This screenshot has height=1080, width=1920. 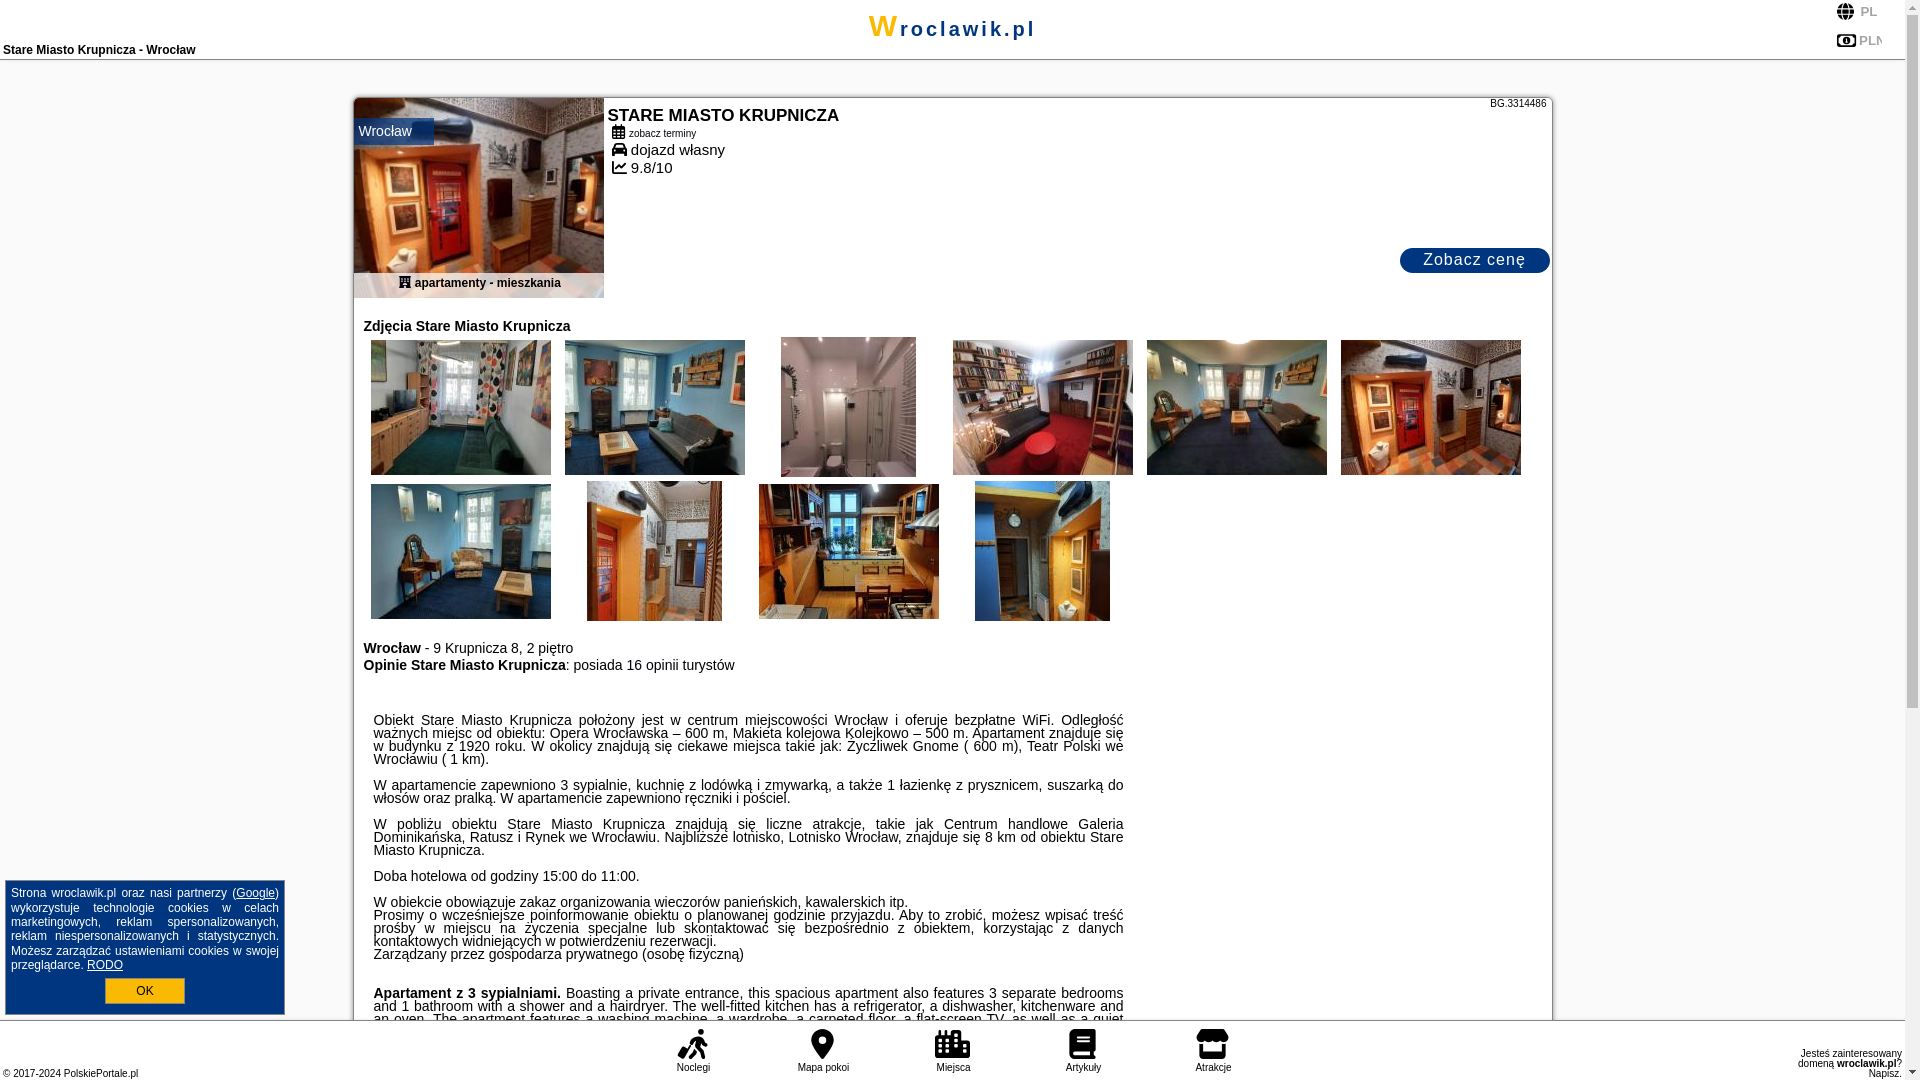 What do you see at coordinates (1237, 406) in the screenshot?
I see `Urlop Wczasy Stare Miasto Krupnicza Polska` at bounding box center [1237, 406].